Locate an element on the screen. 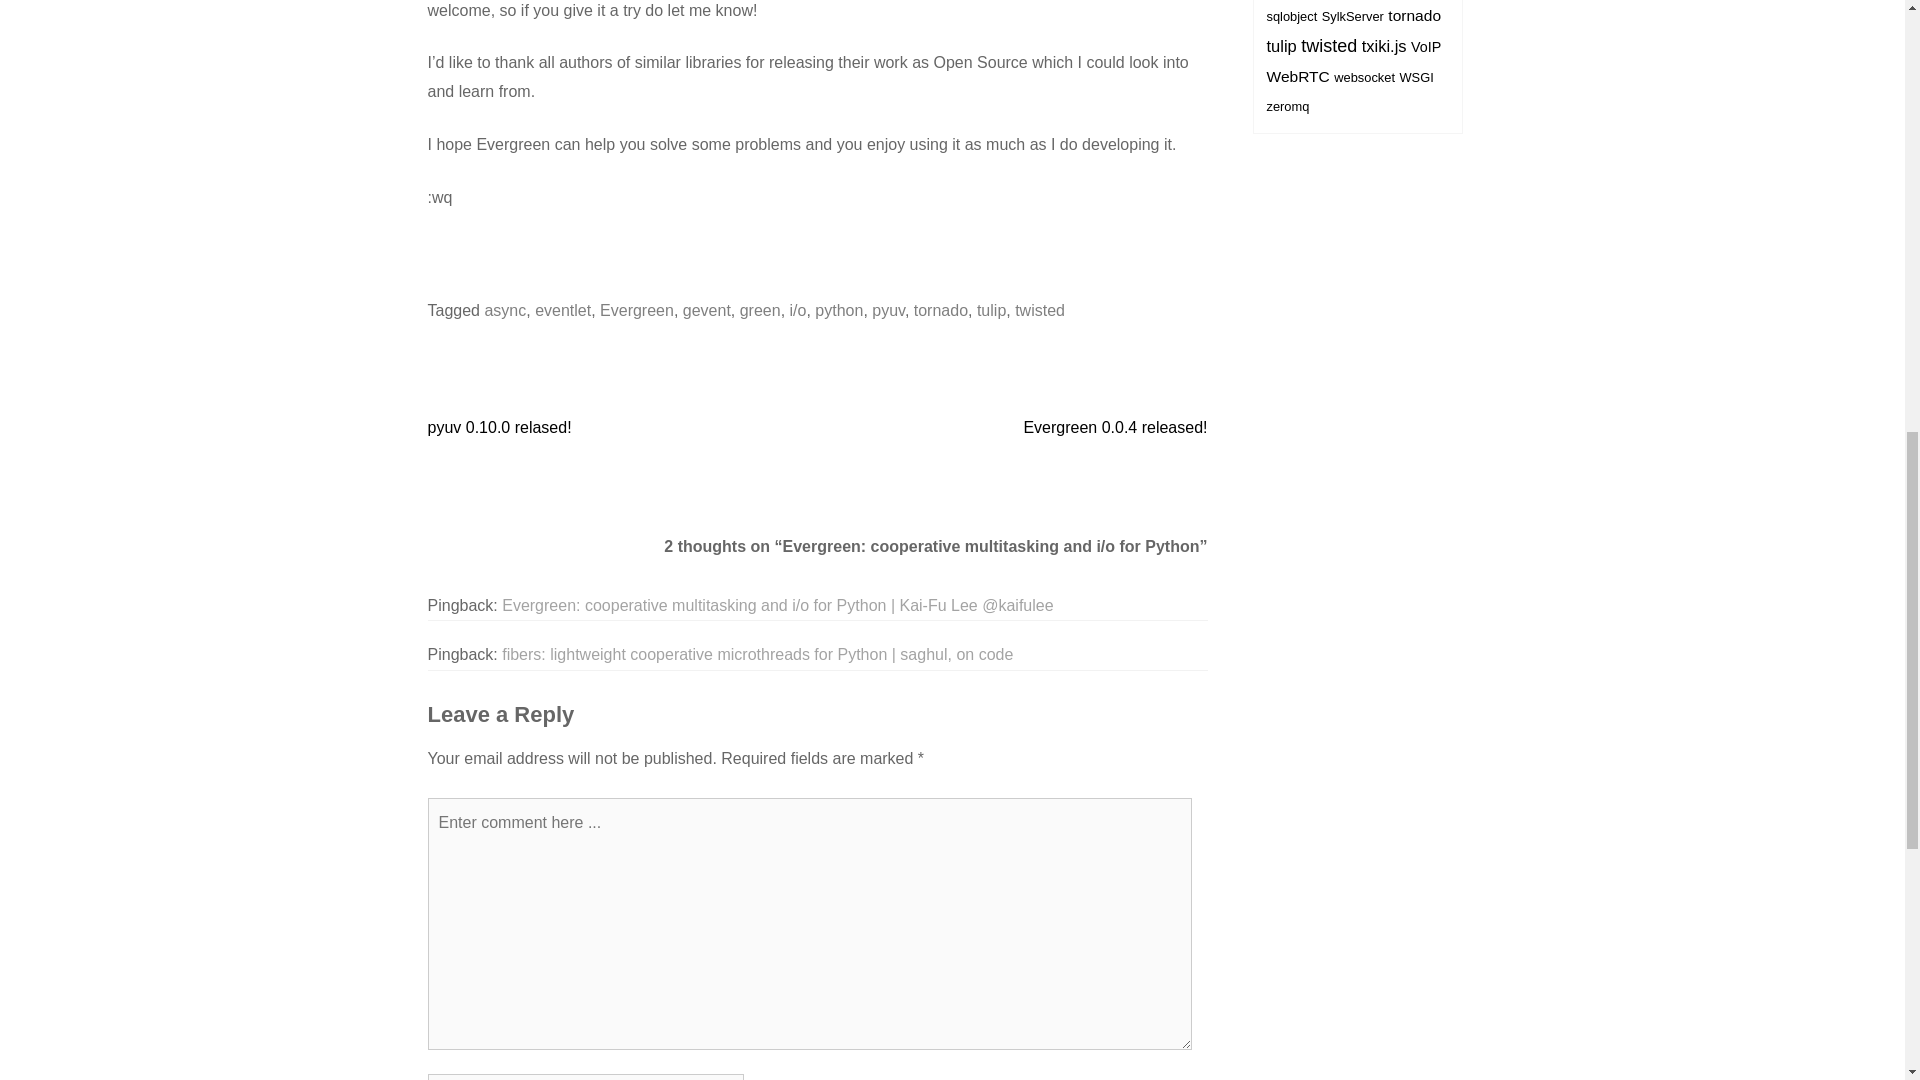 This screenshot has height=1080, width=1920. Evergreen is located at coordinates (636, 310).